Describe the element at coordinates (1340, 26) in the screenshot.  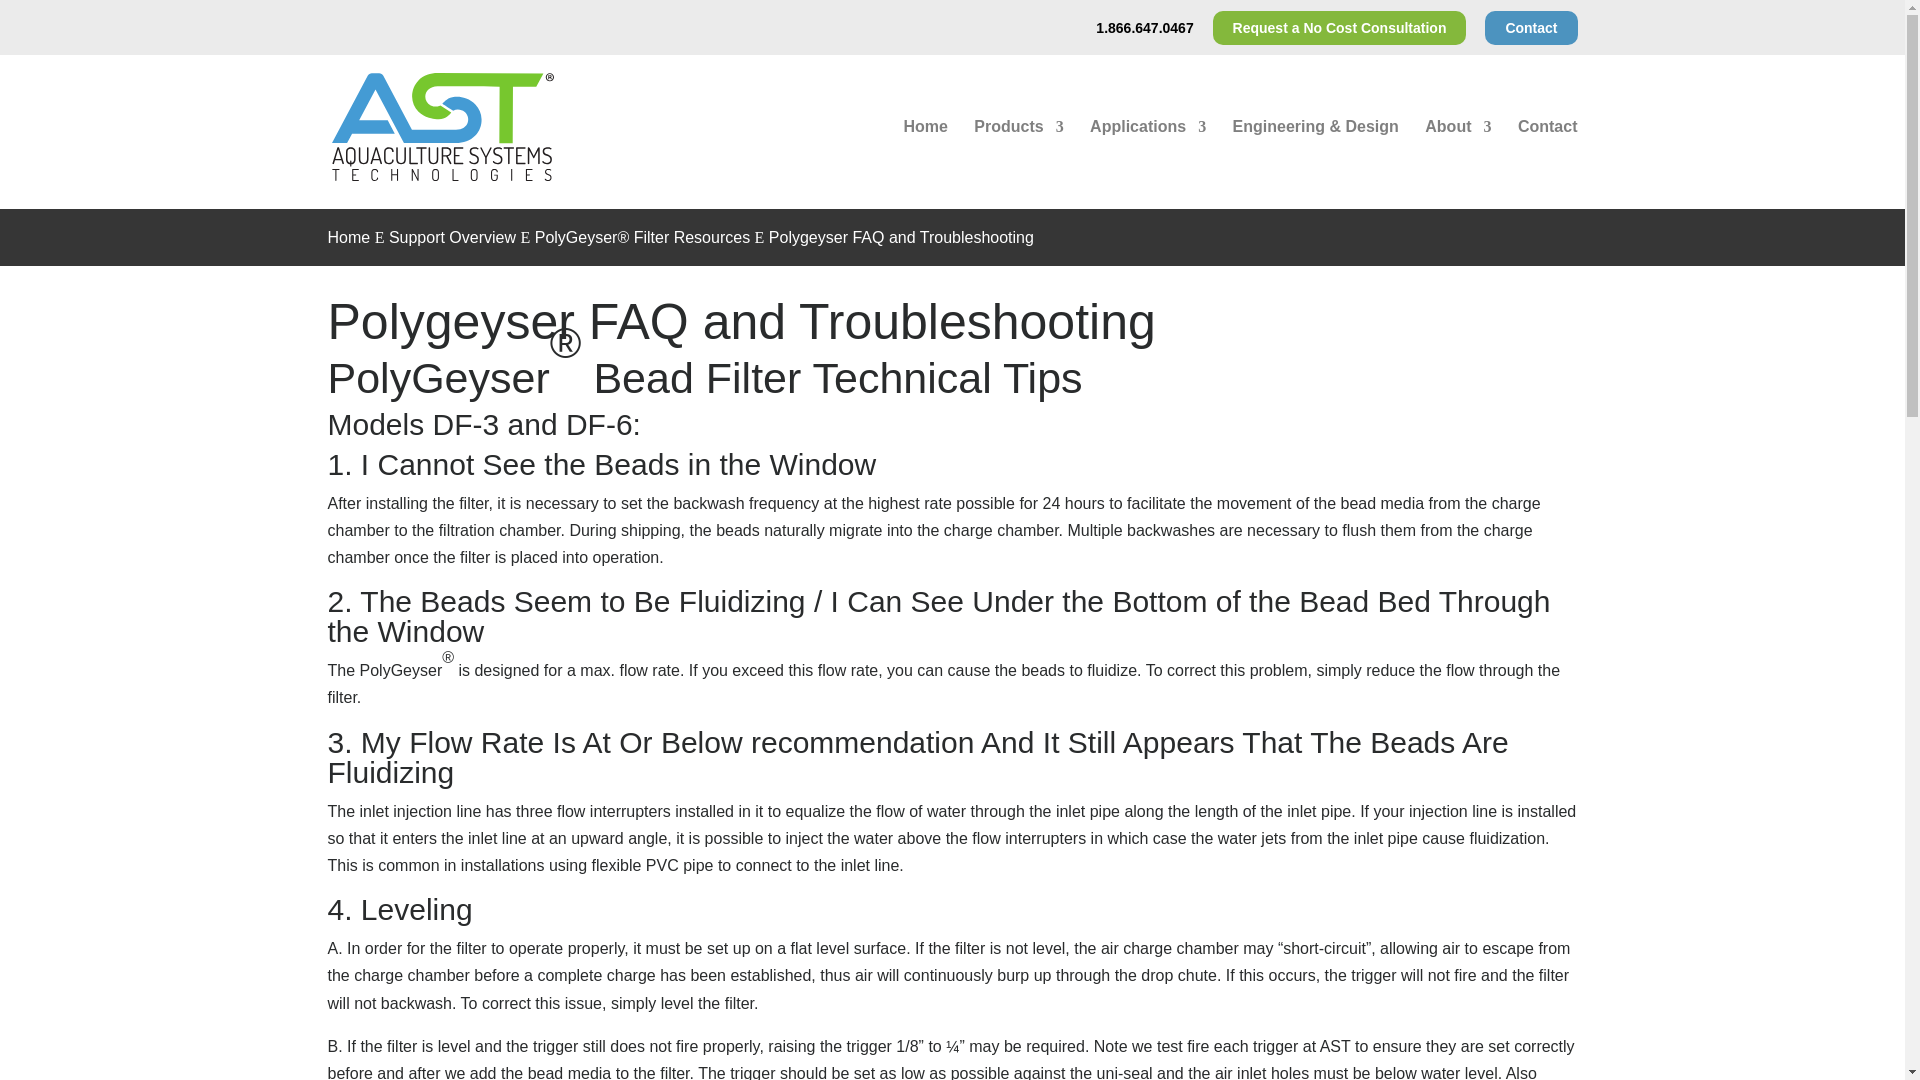
I see `Request a No Cost Consultation` at that location.